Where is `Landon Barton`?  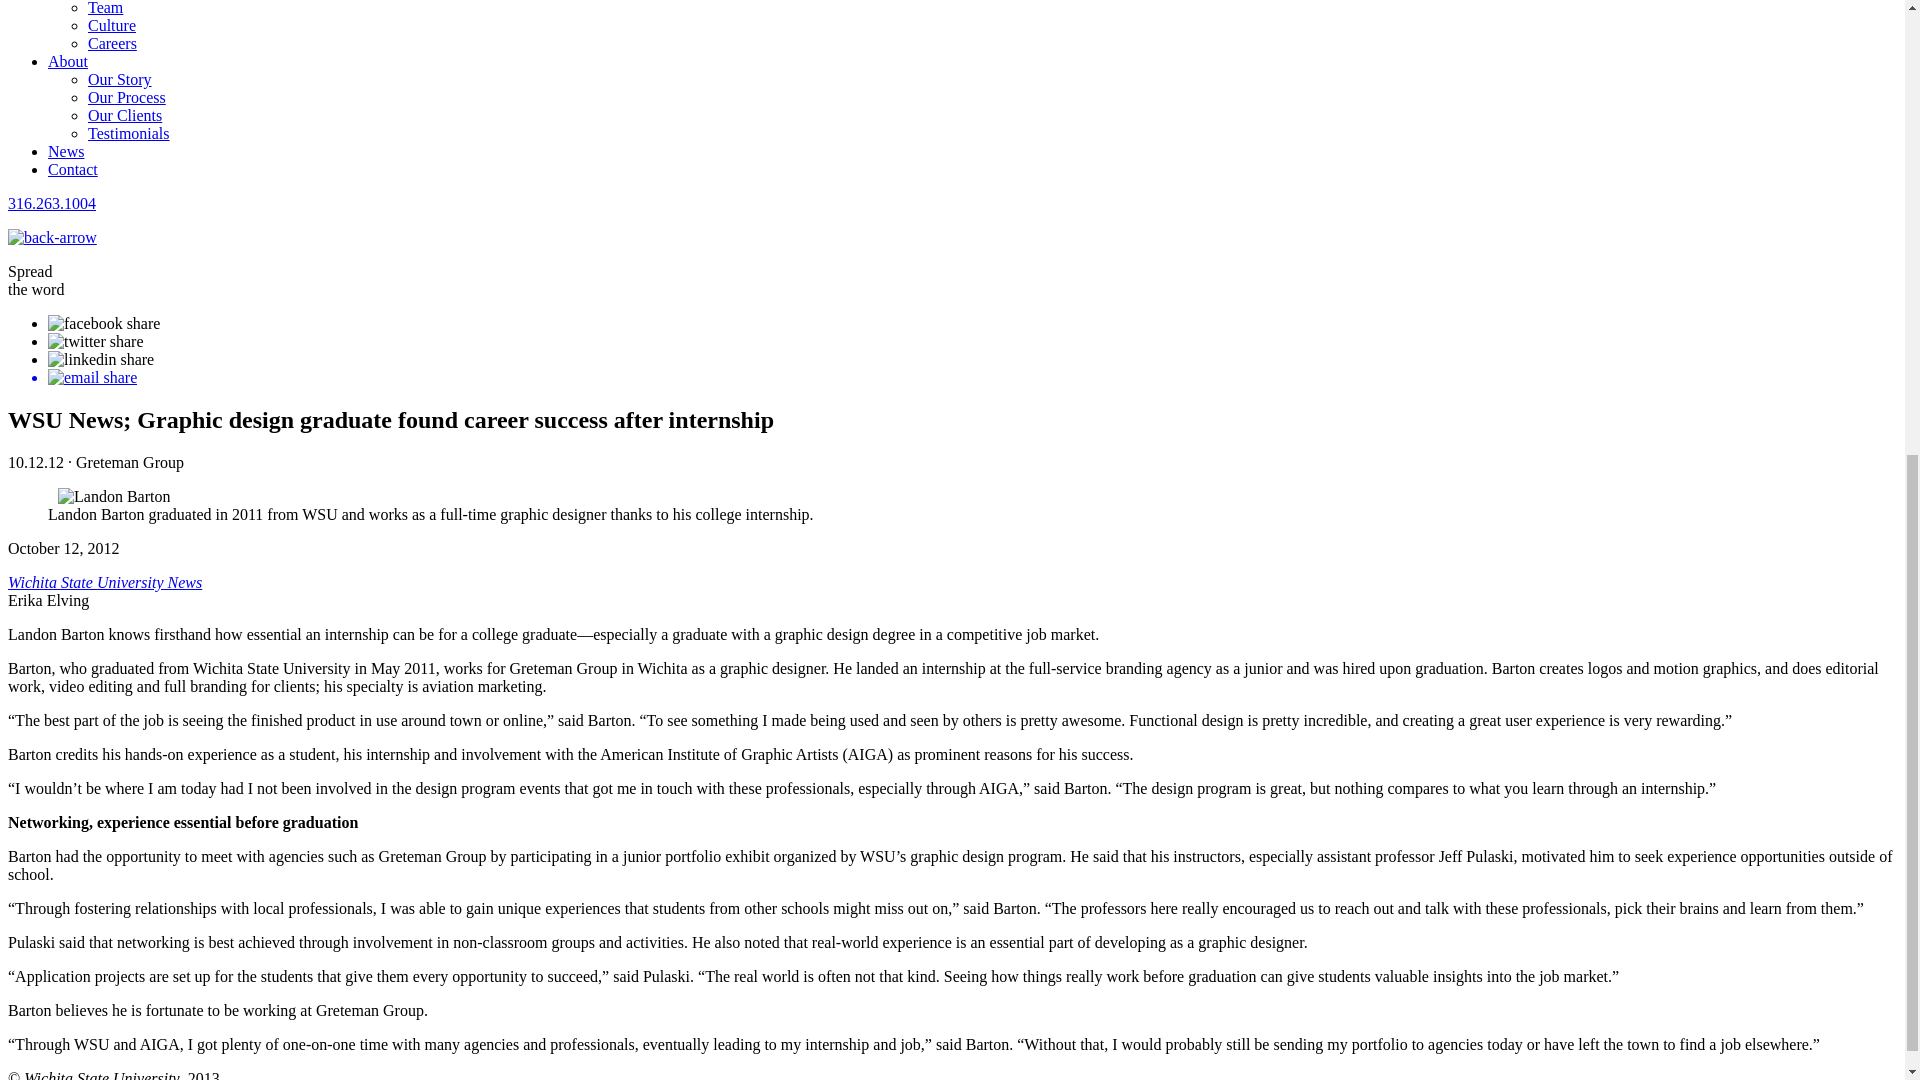
Landon Barton is located at coordinates (114, 497).